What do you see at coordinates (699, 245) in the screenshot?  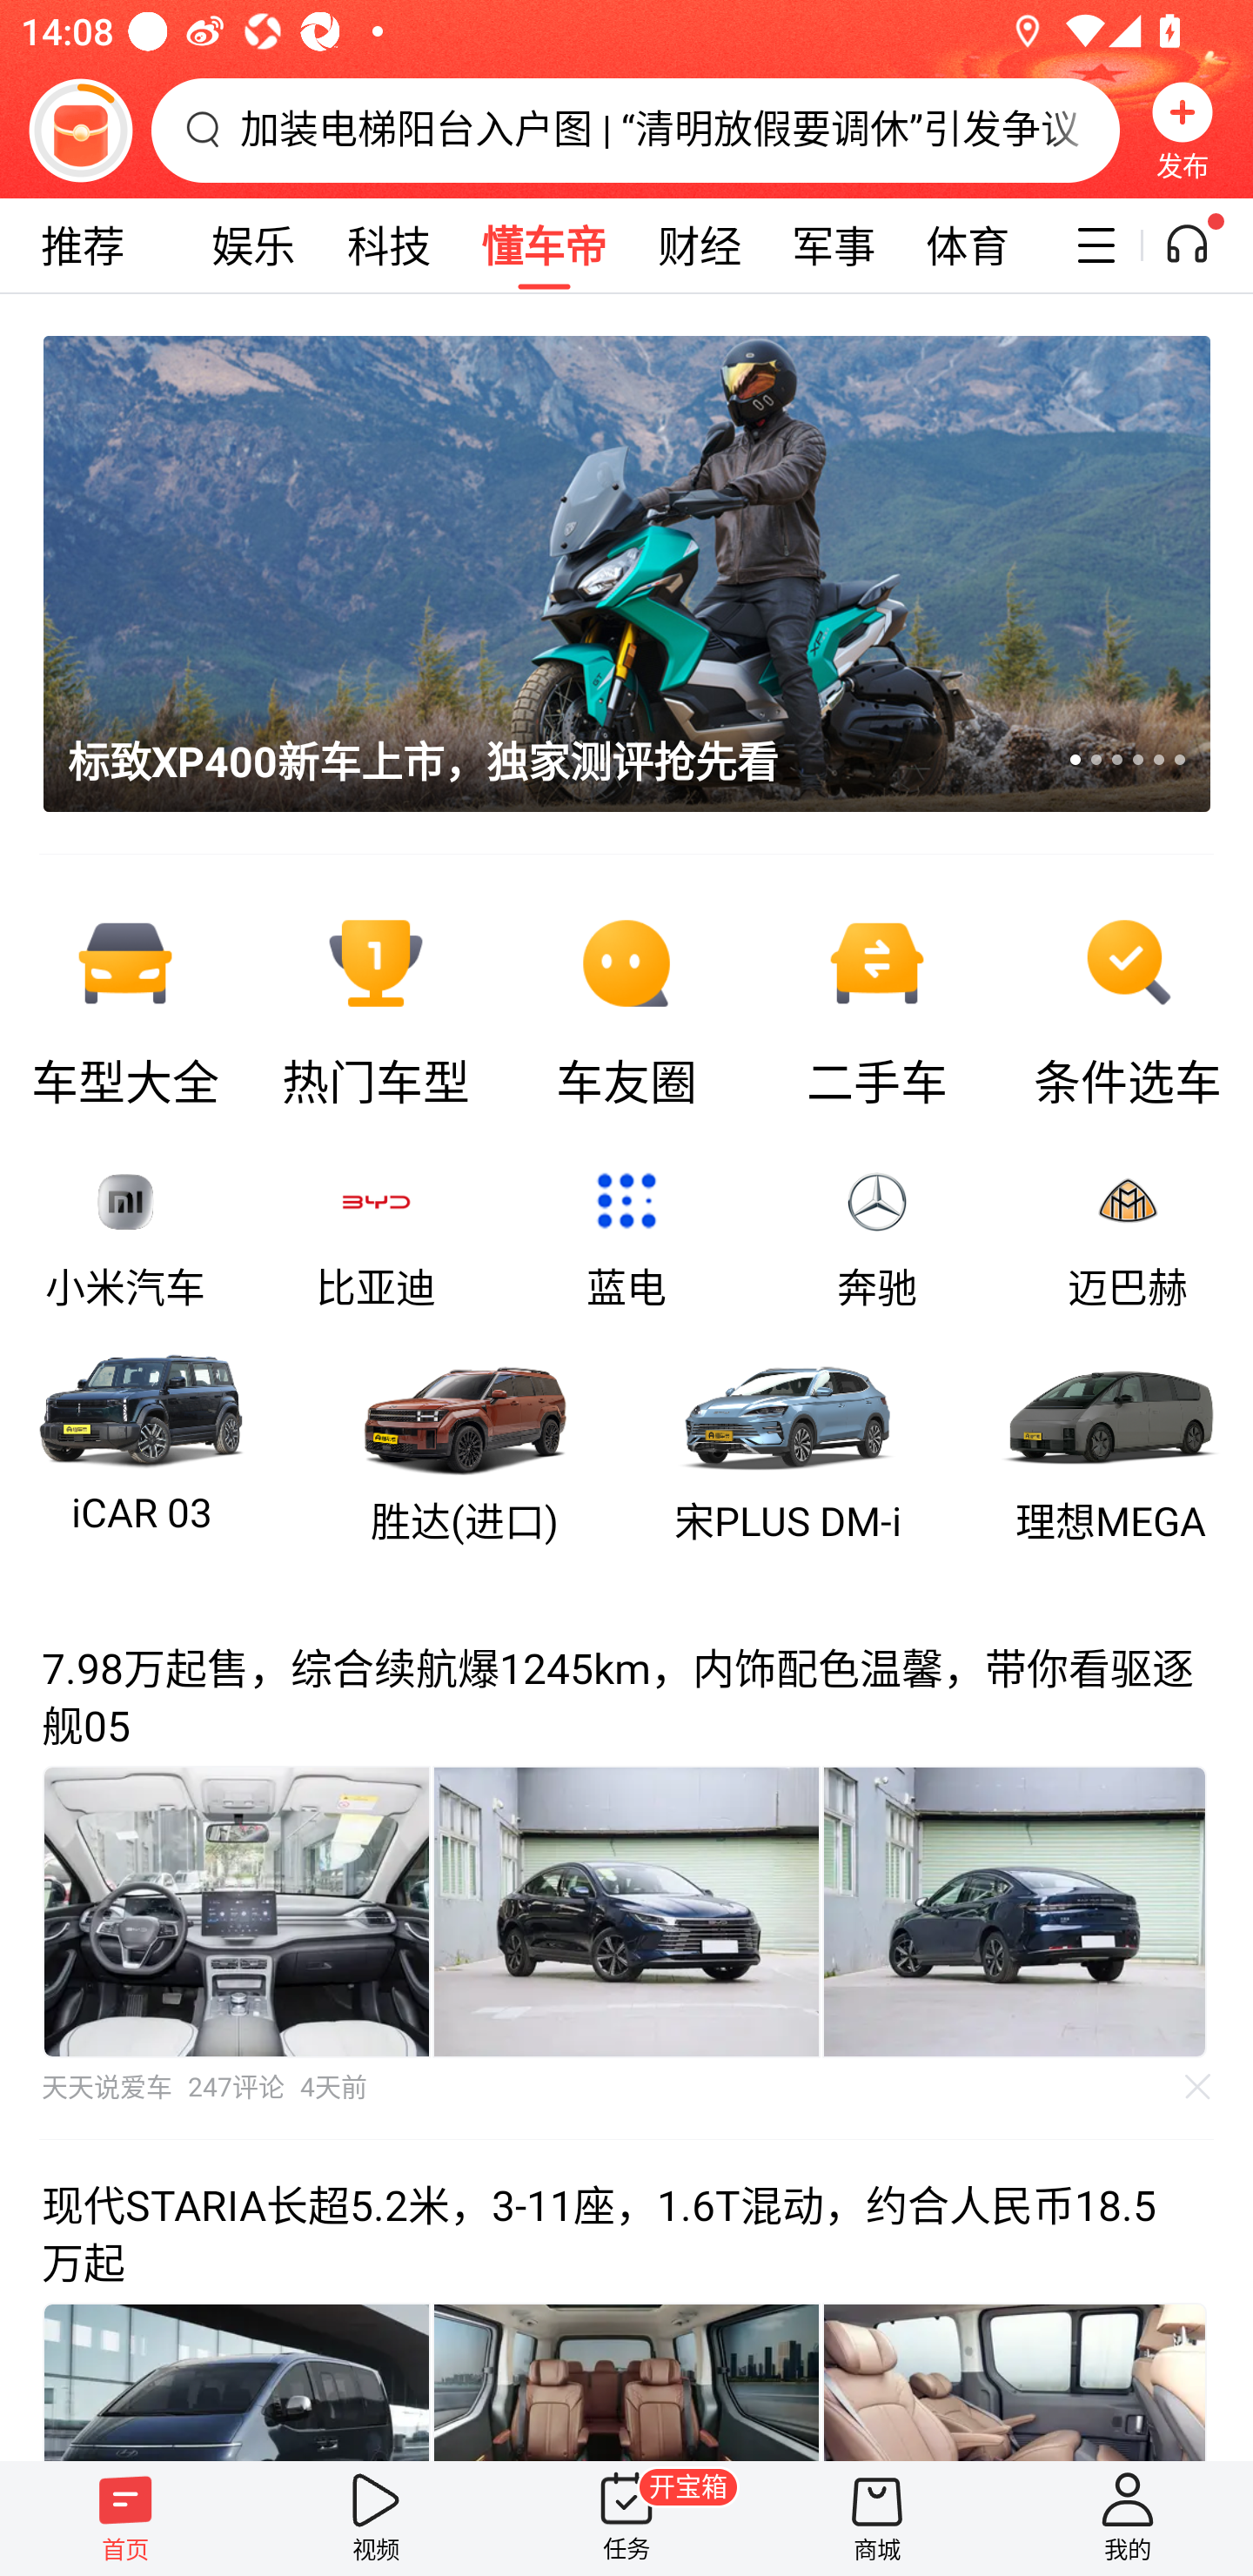 I see `财经` at bounding box center [699, 245].